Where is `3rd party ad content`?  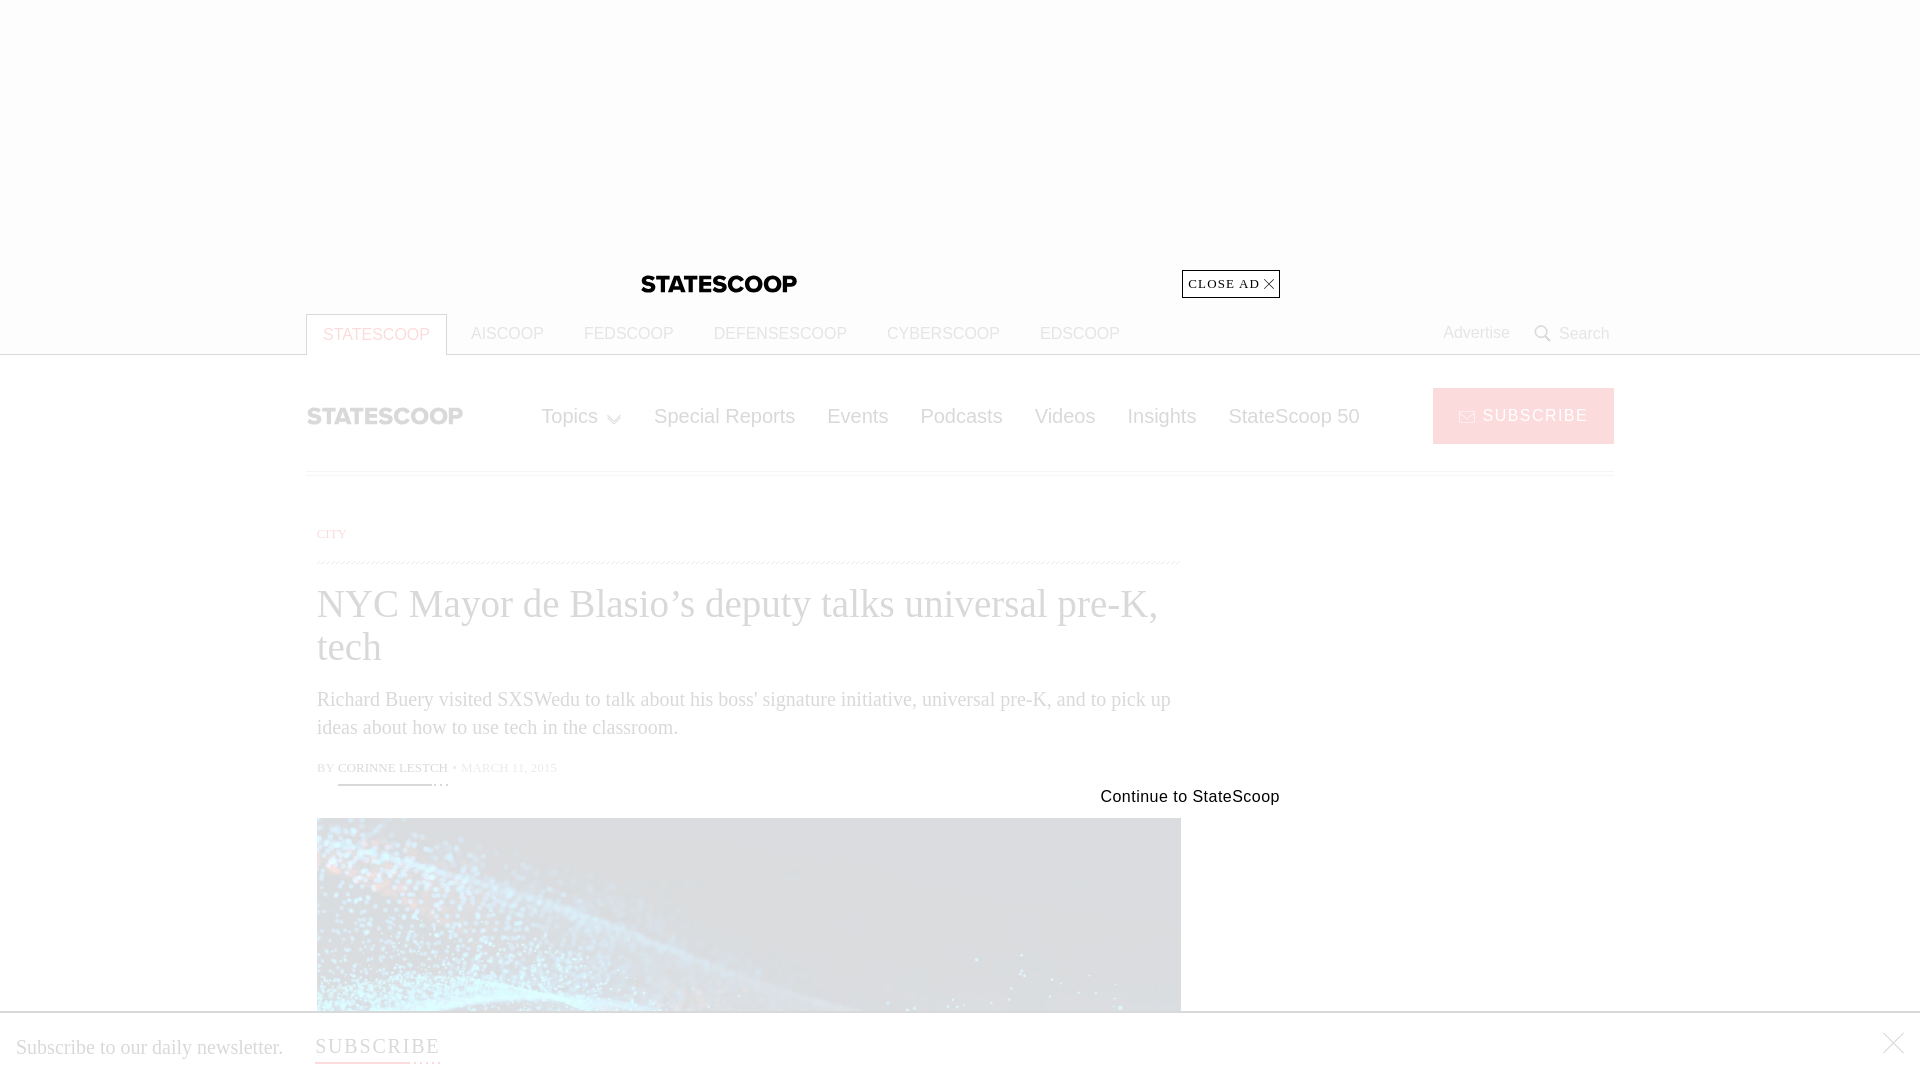
3rd party ad content is located at coordinates (1453, 930).